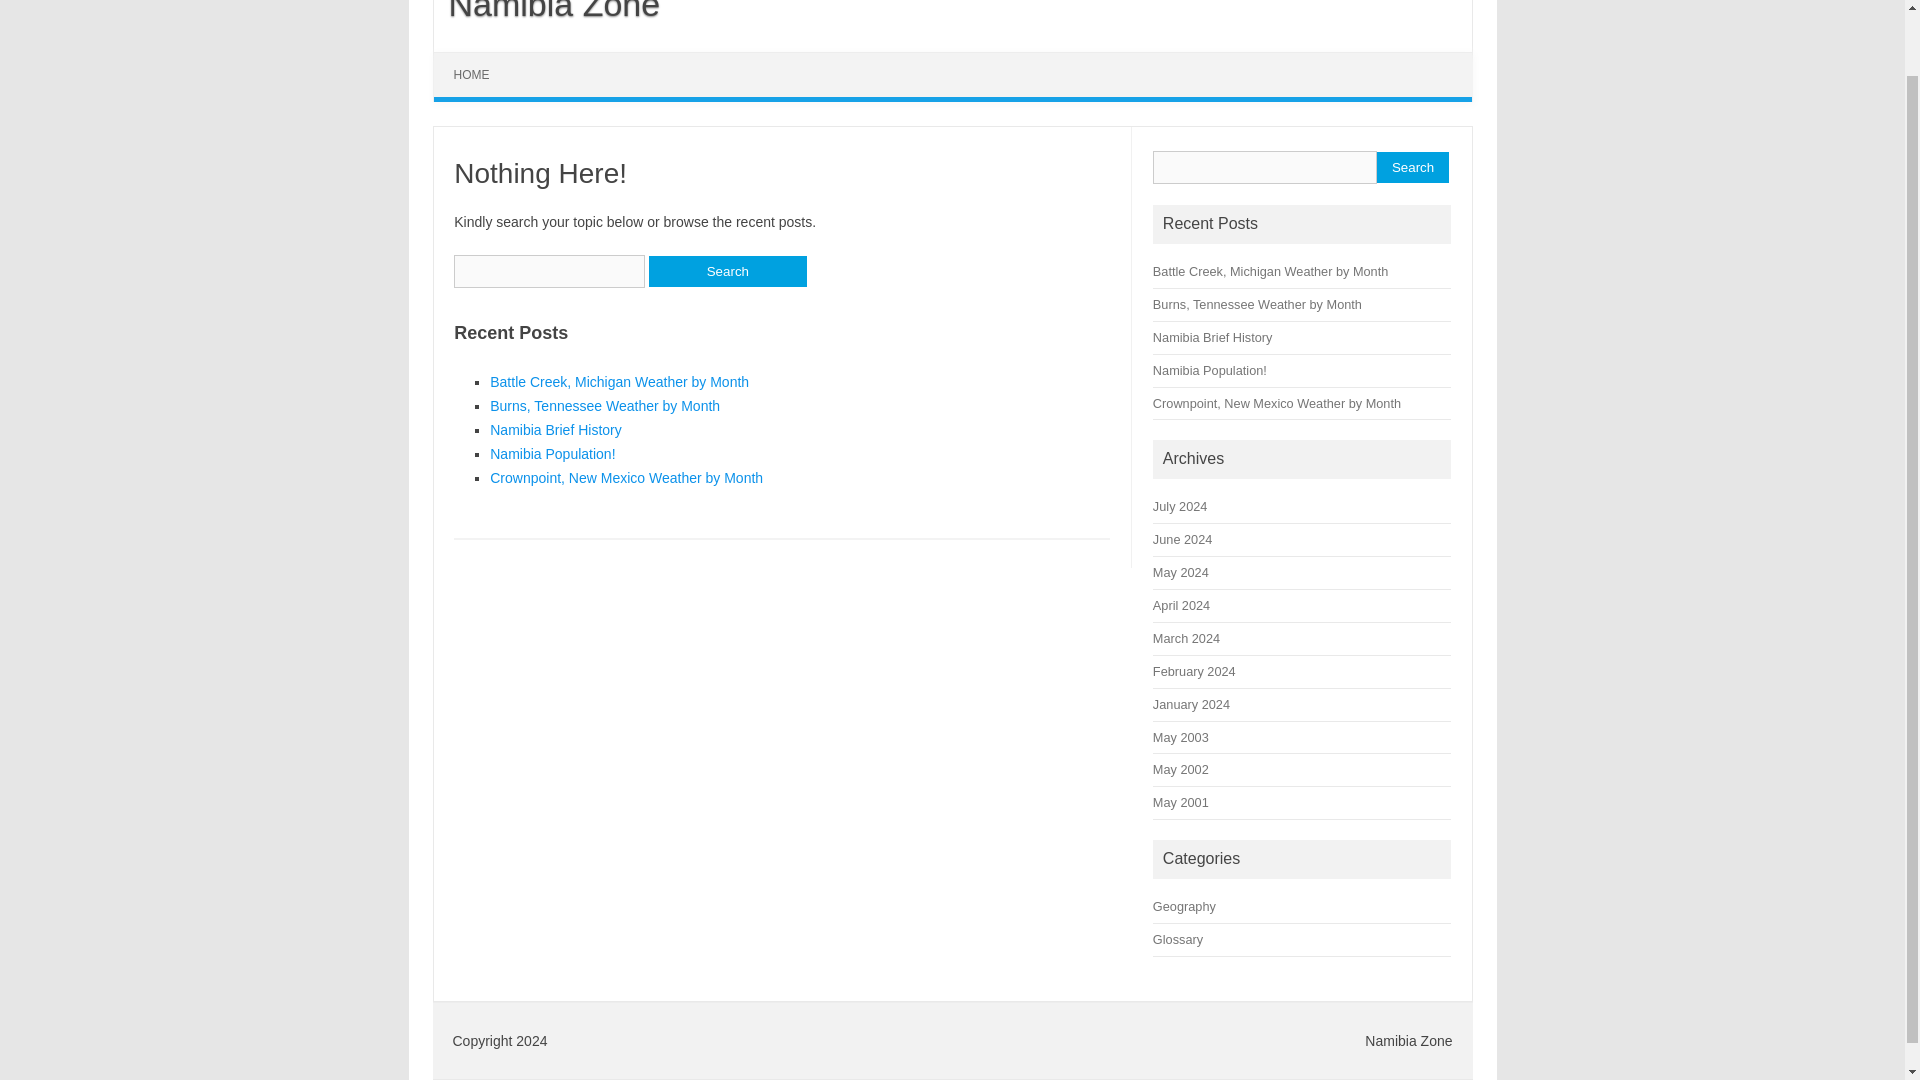 This screenshot has width=1920, height=1080. I want to click on July 2024, so click(1180, 506).